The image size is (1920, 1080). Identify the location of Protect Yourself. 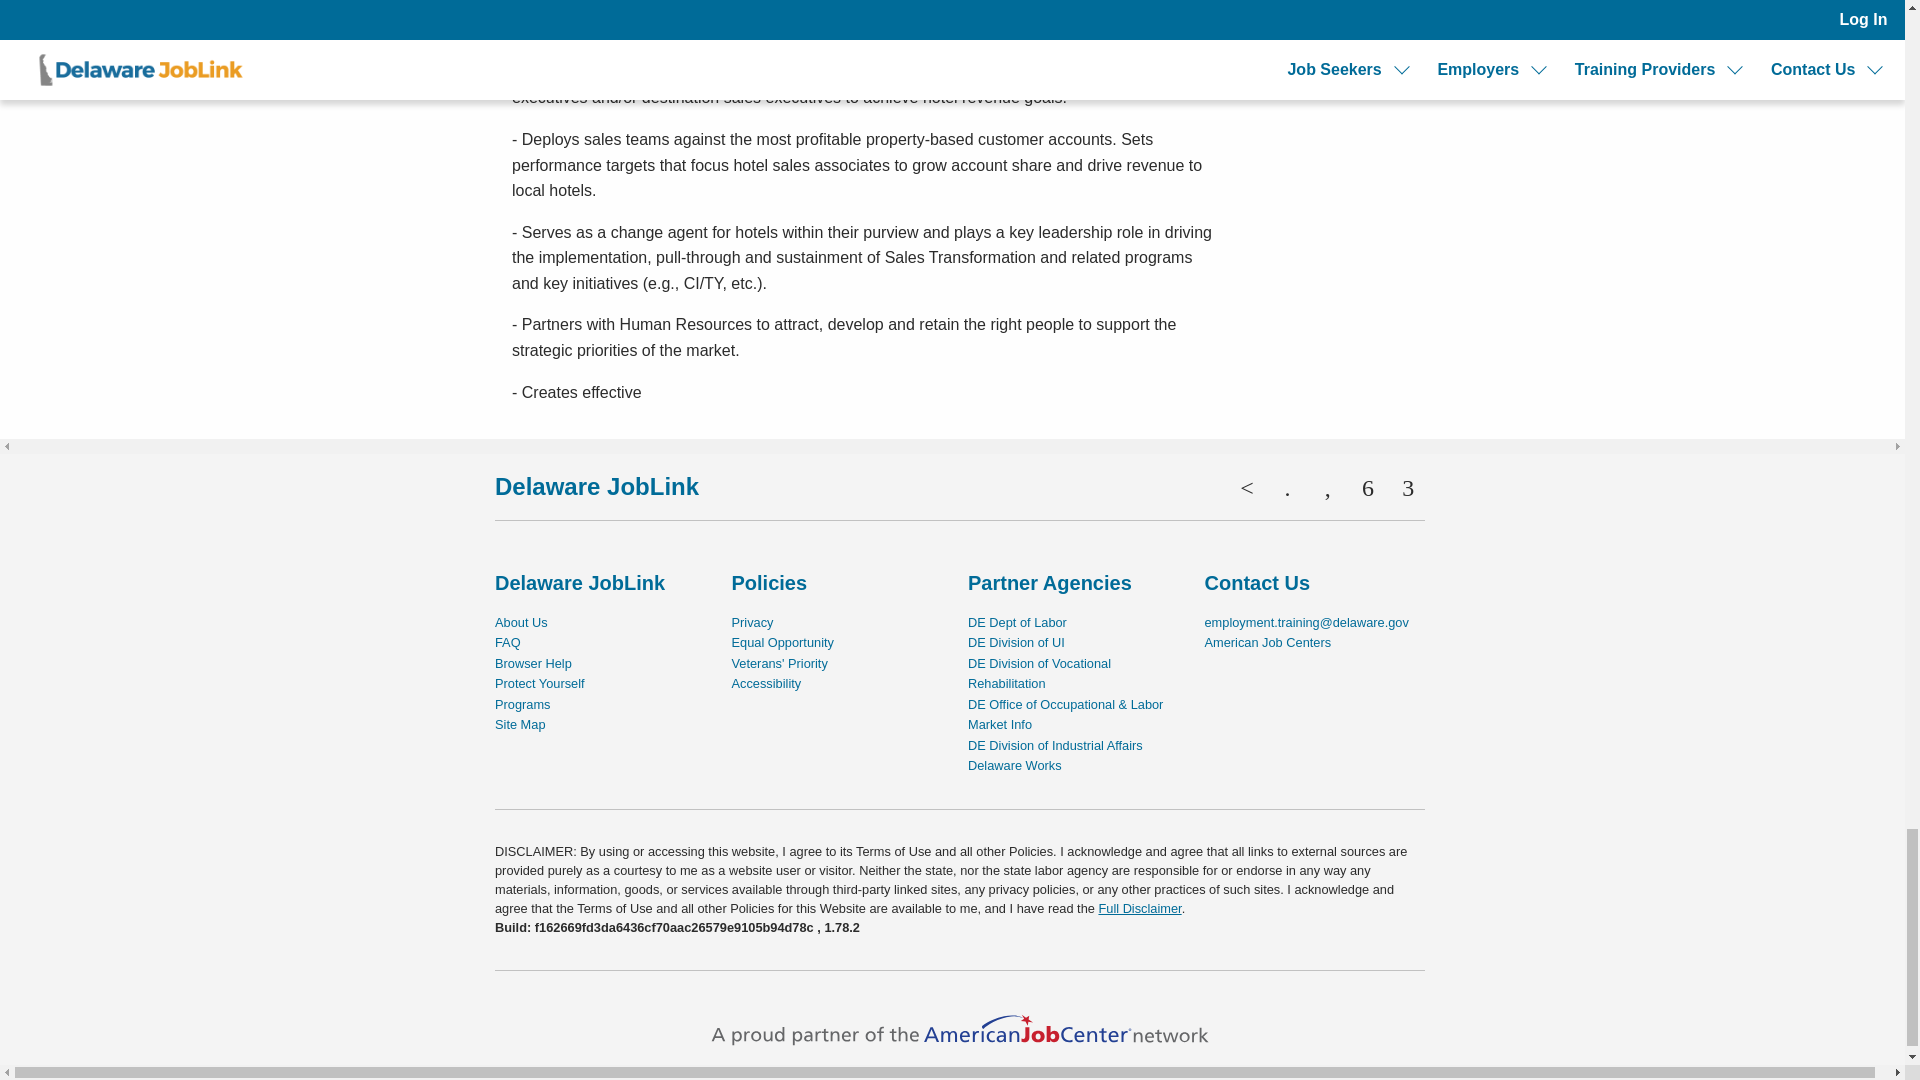
(540, 684).